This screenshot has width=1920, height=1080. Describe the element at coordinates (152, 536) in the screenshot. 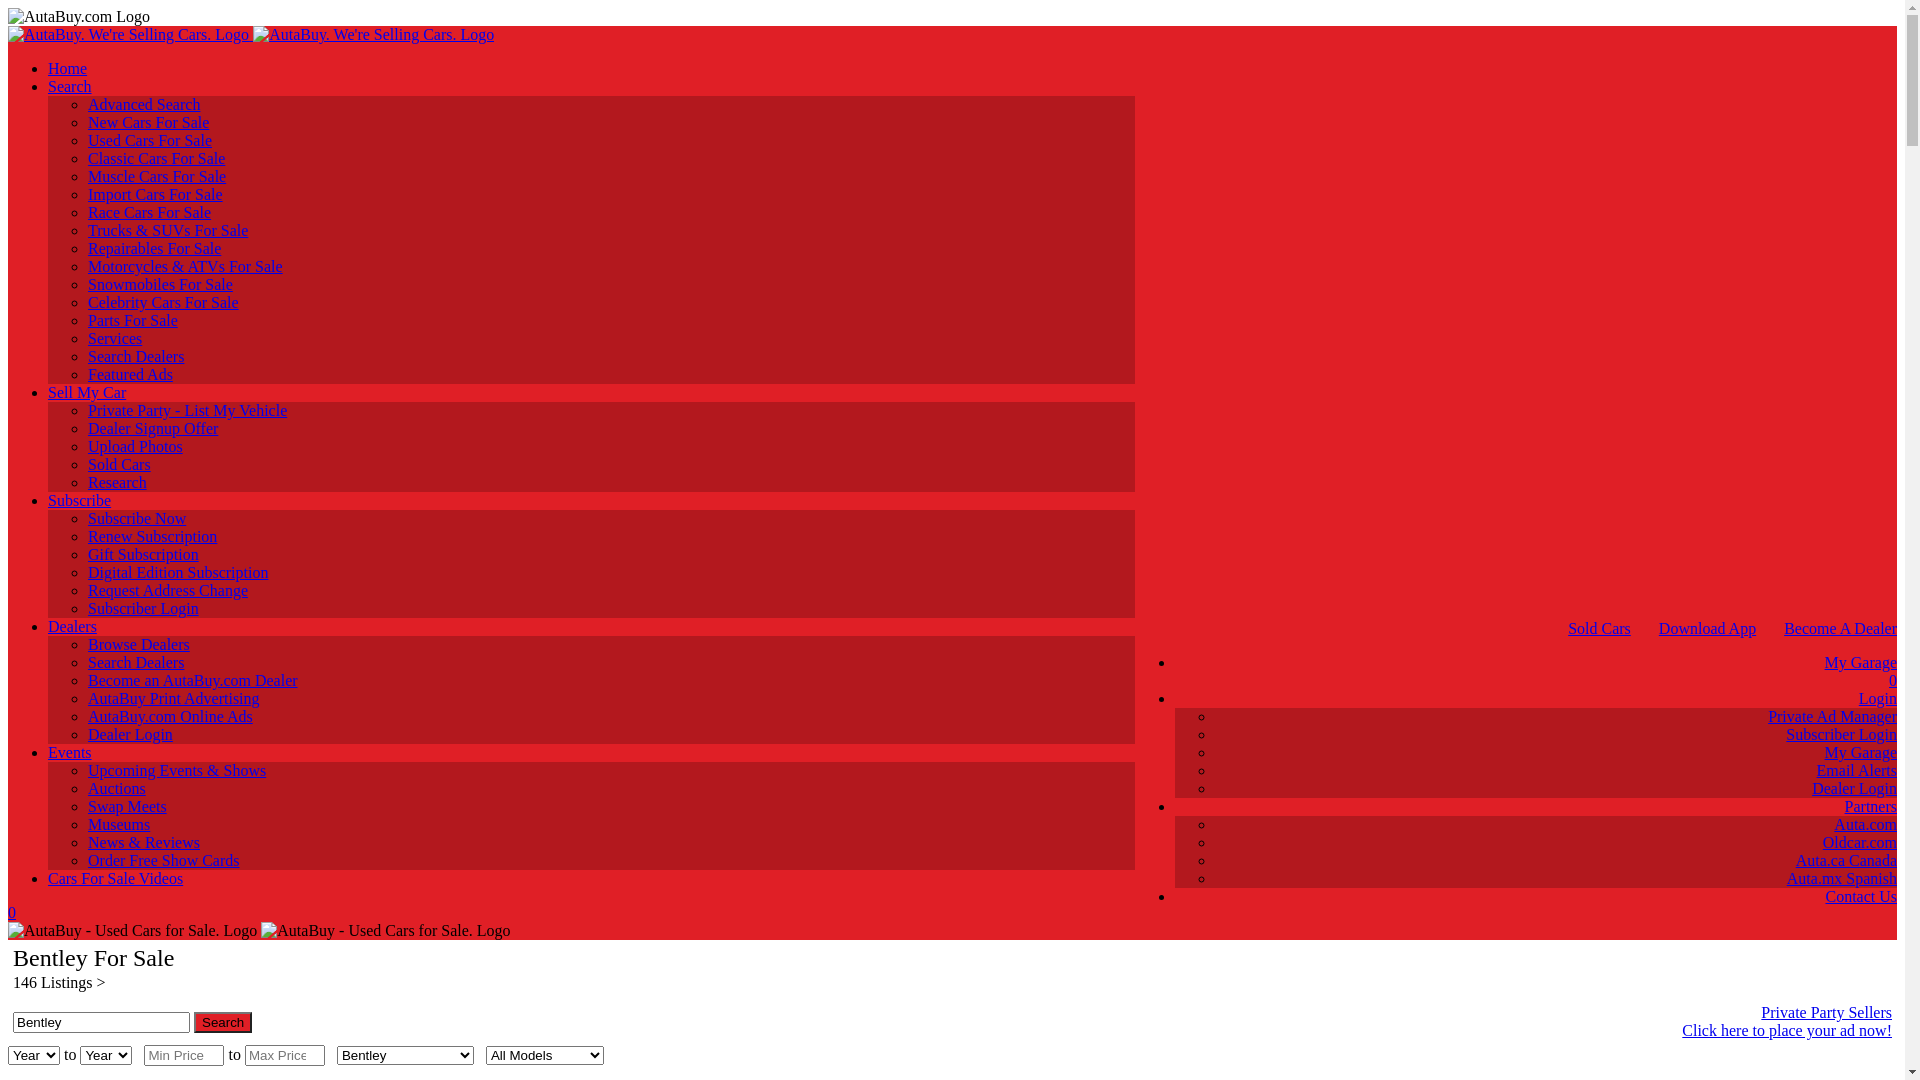

I see `Renew Subscription` at that location.